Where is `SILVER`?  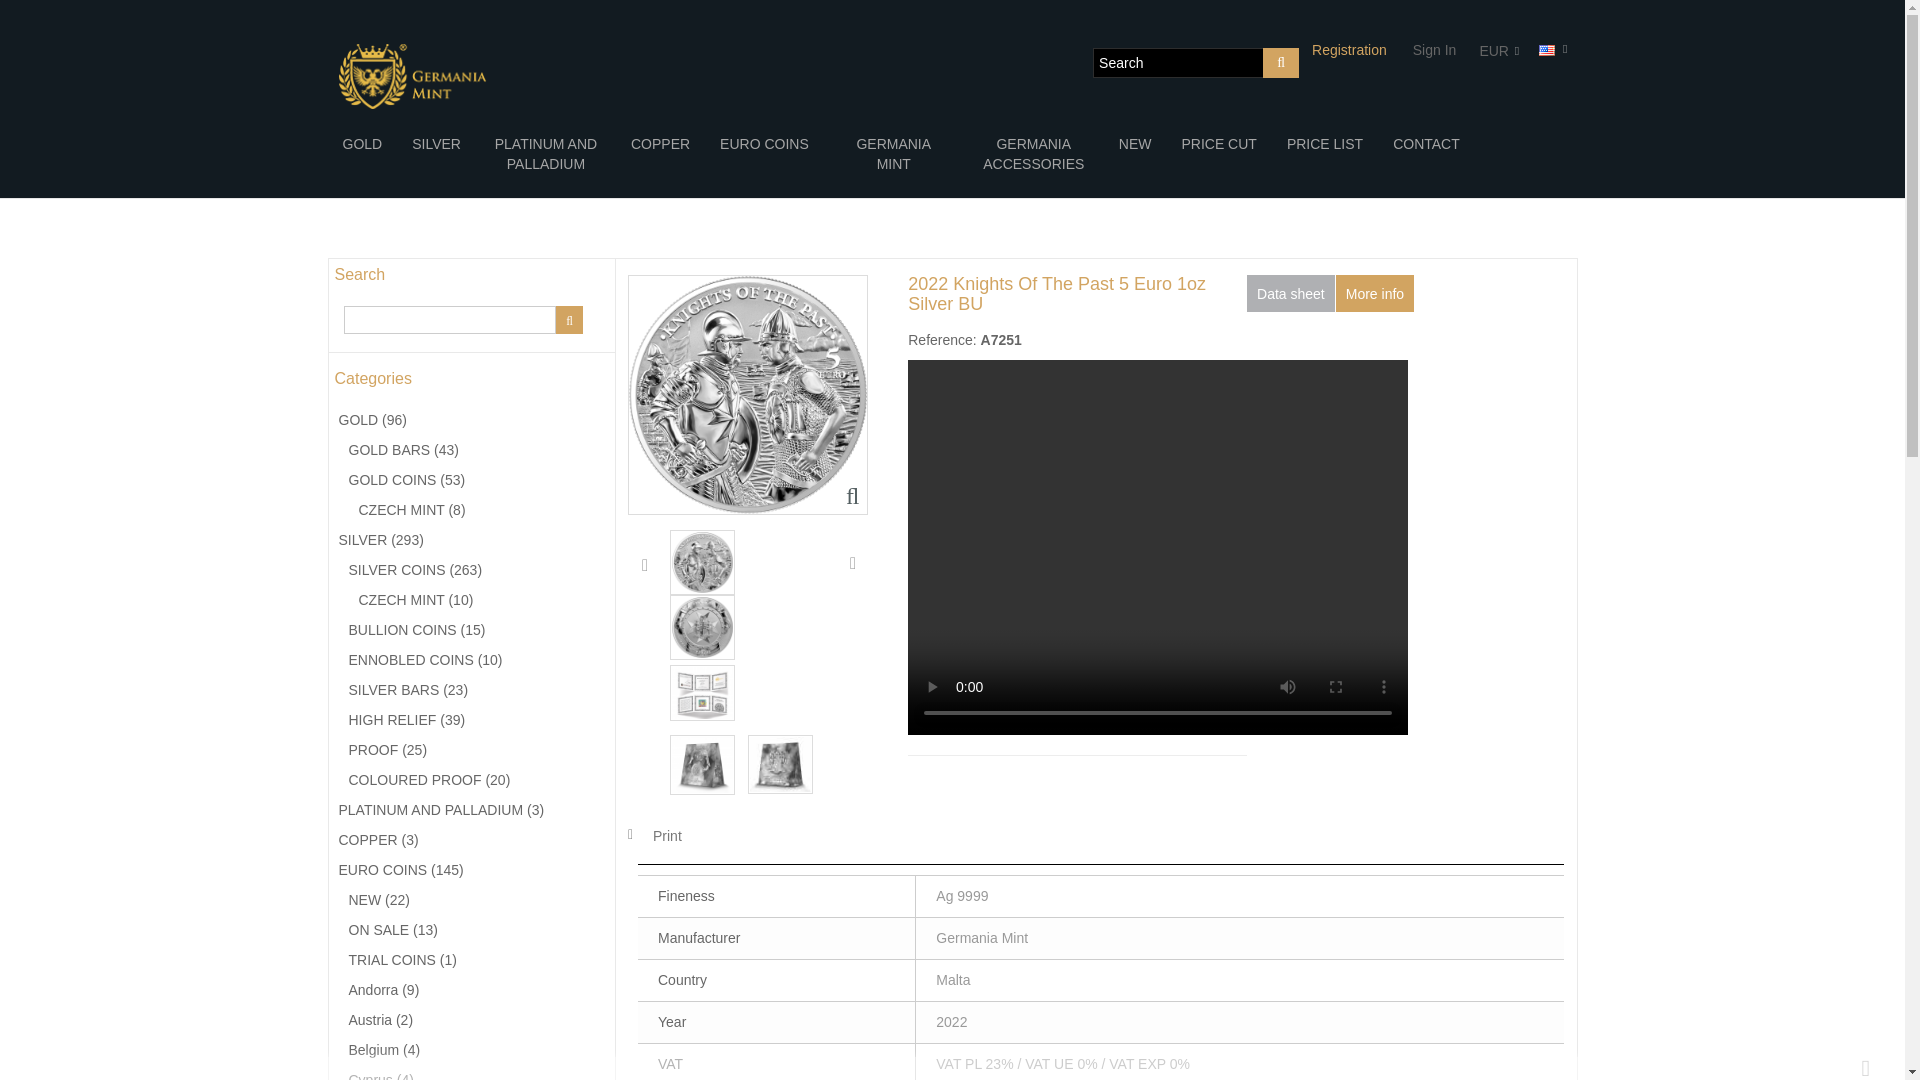 SILVER is located at coordinates (436, 144).